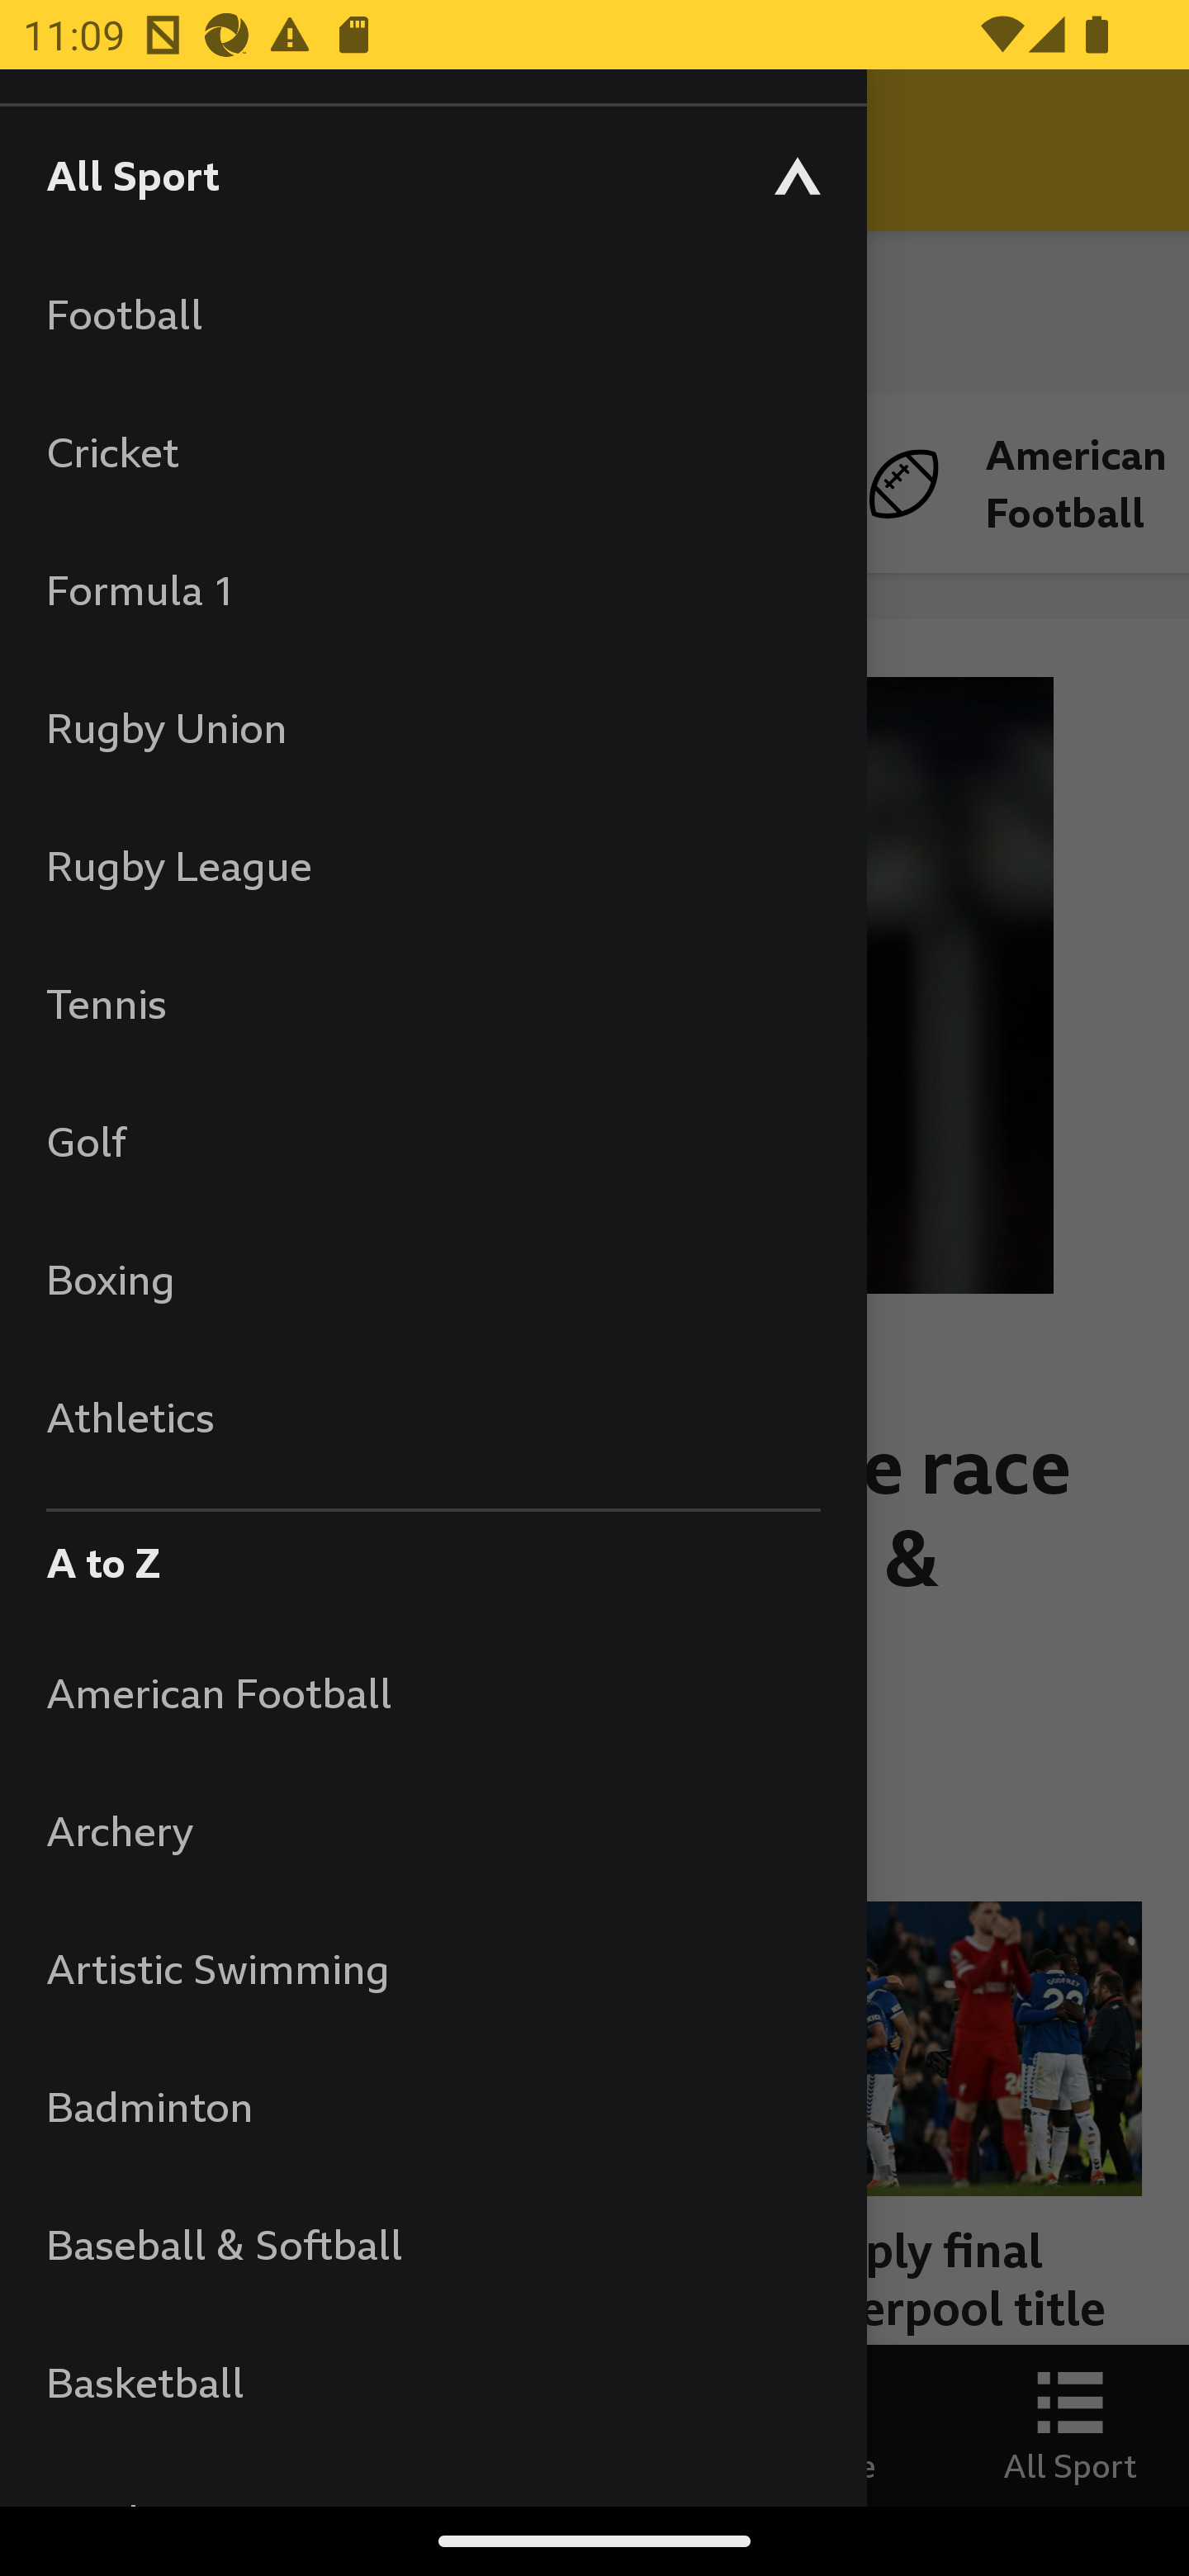 This screenshot has height=2576, width=1189. What do you see at coordinates (433, 1968) in the screenshot?
I see `Artistic Swimming` at bounding box center [433, 1968].